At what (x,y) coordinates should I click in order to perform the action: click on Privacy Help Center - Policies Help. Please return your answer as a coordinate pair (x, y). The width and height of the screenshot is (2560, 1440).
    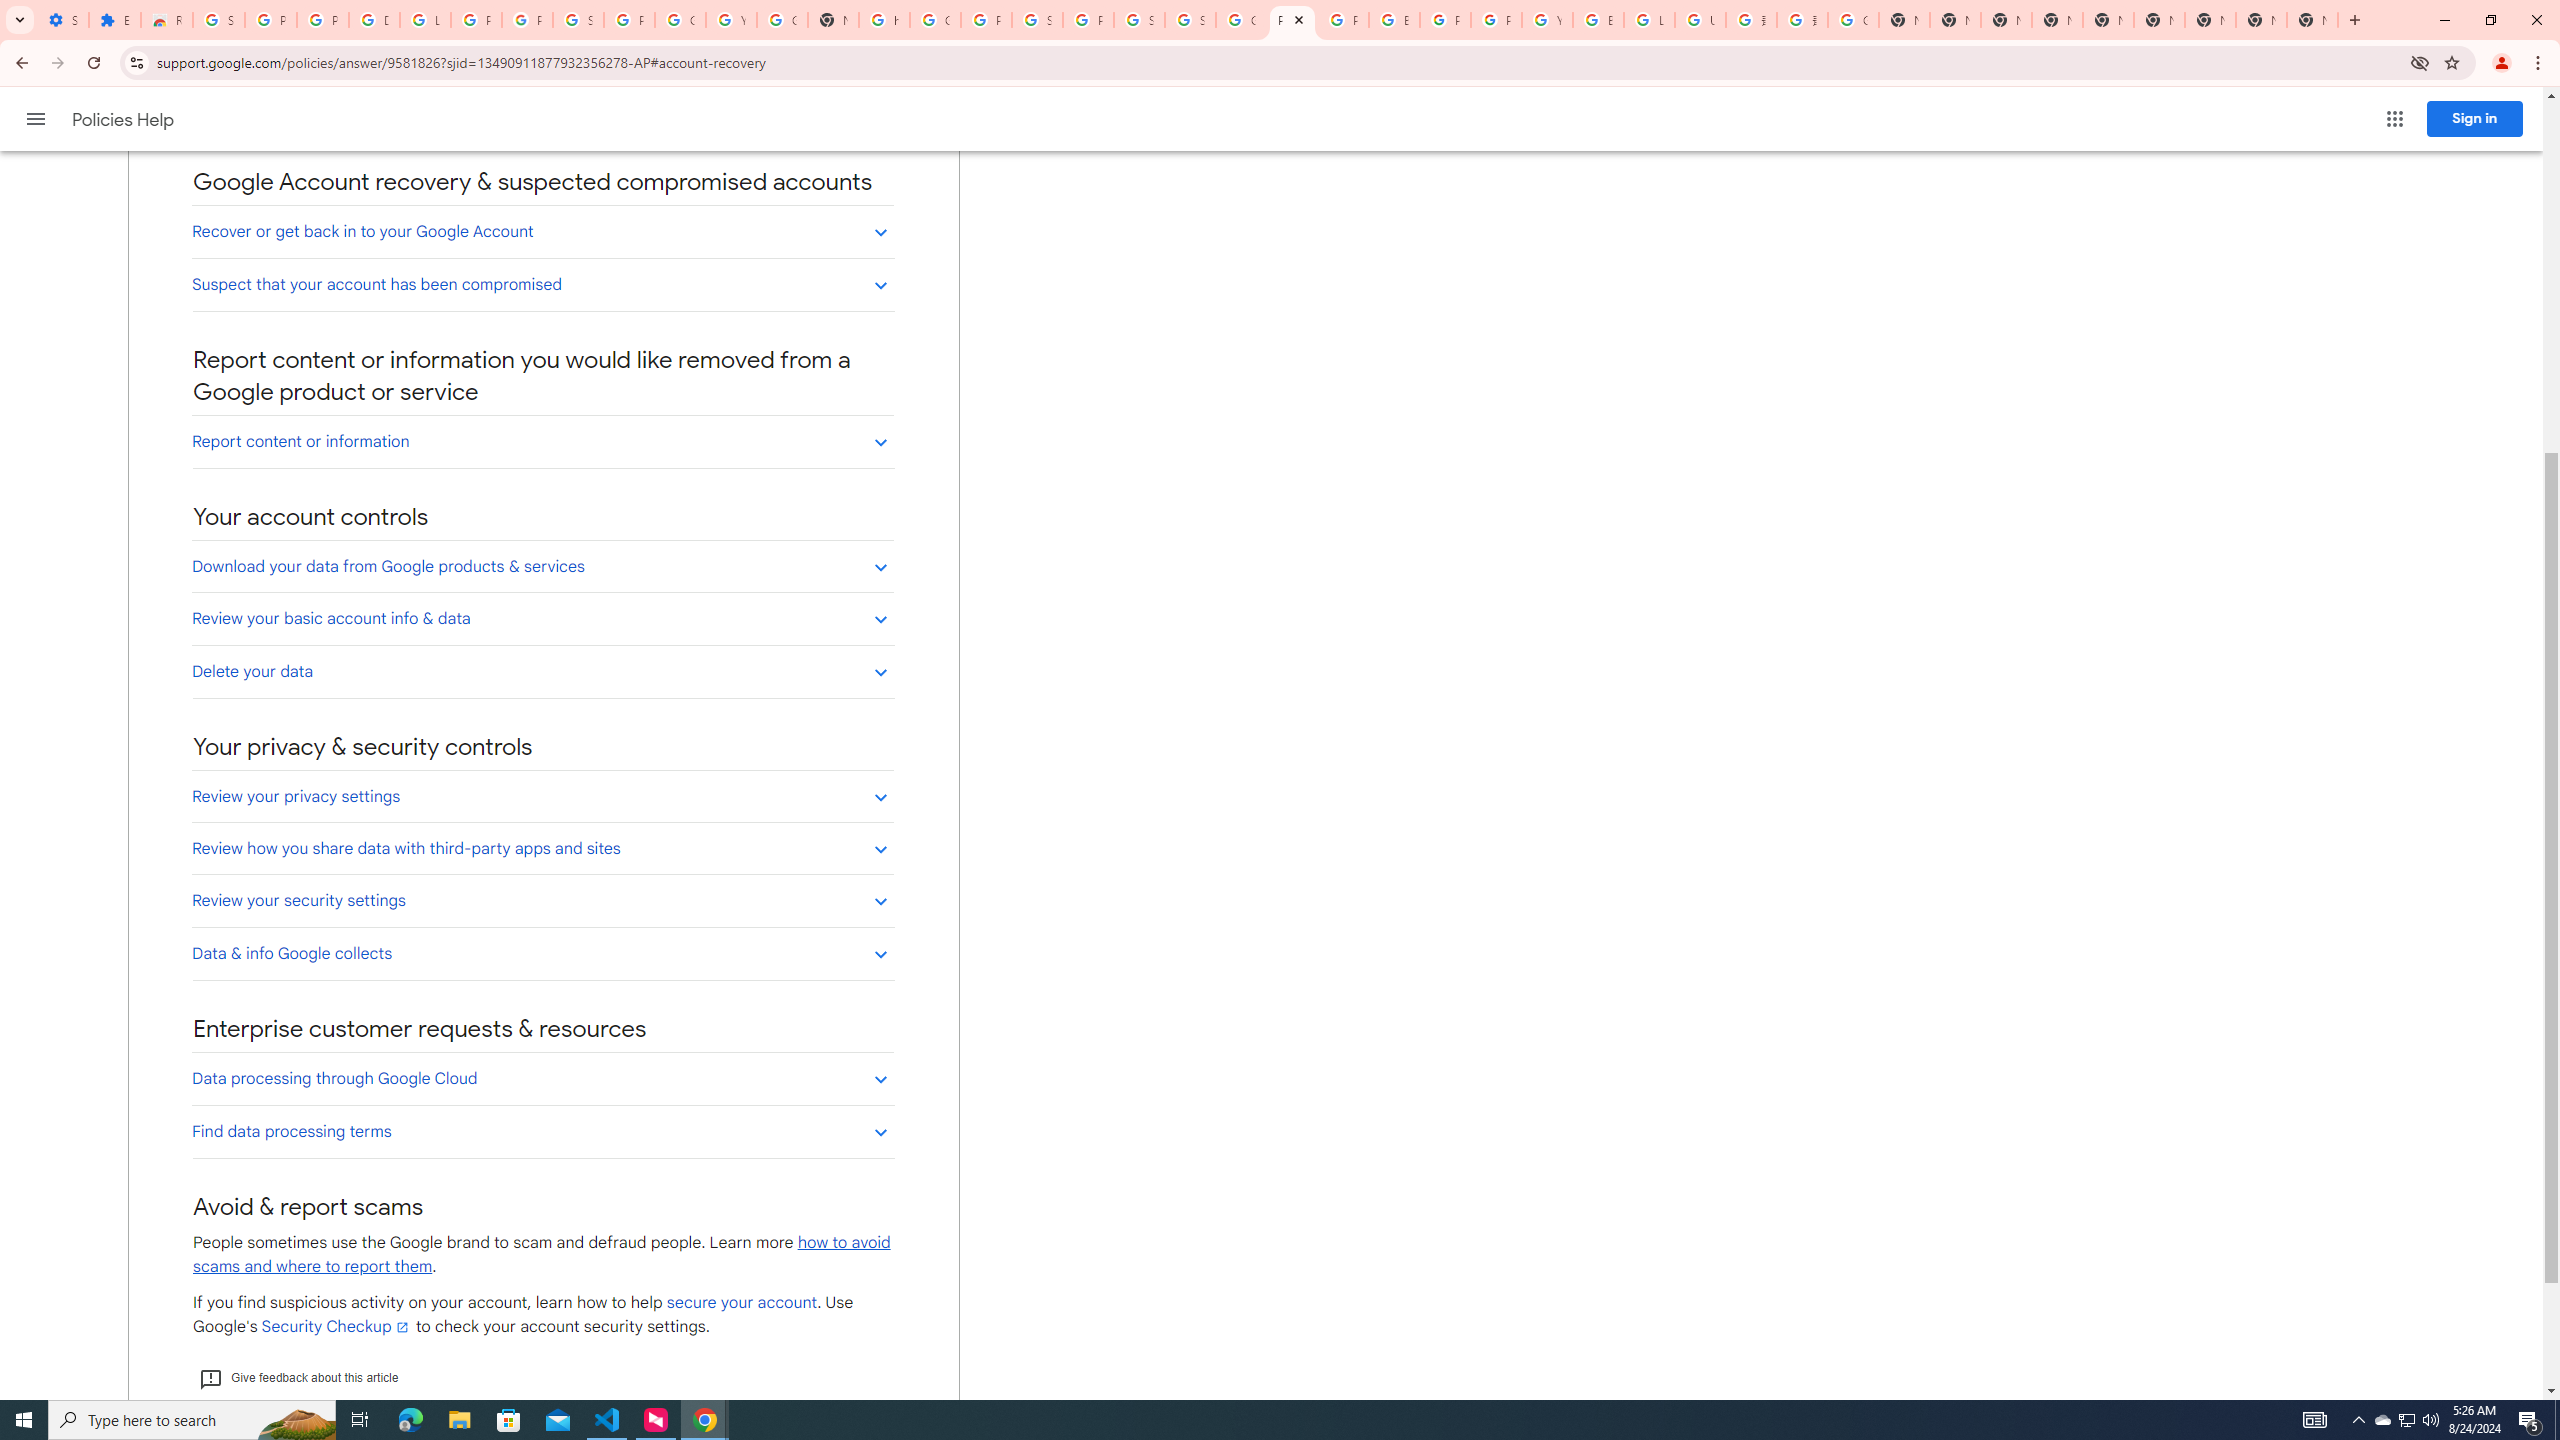
    Looking at the image, I should click on (1291, 20).